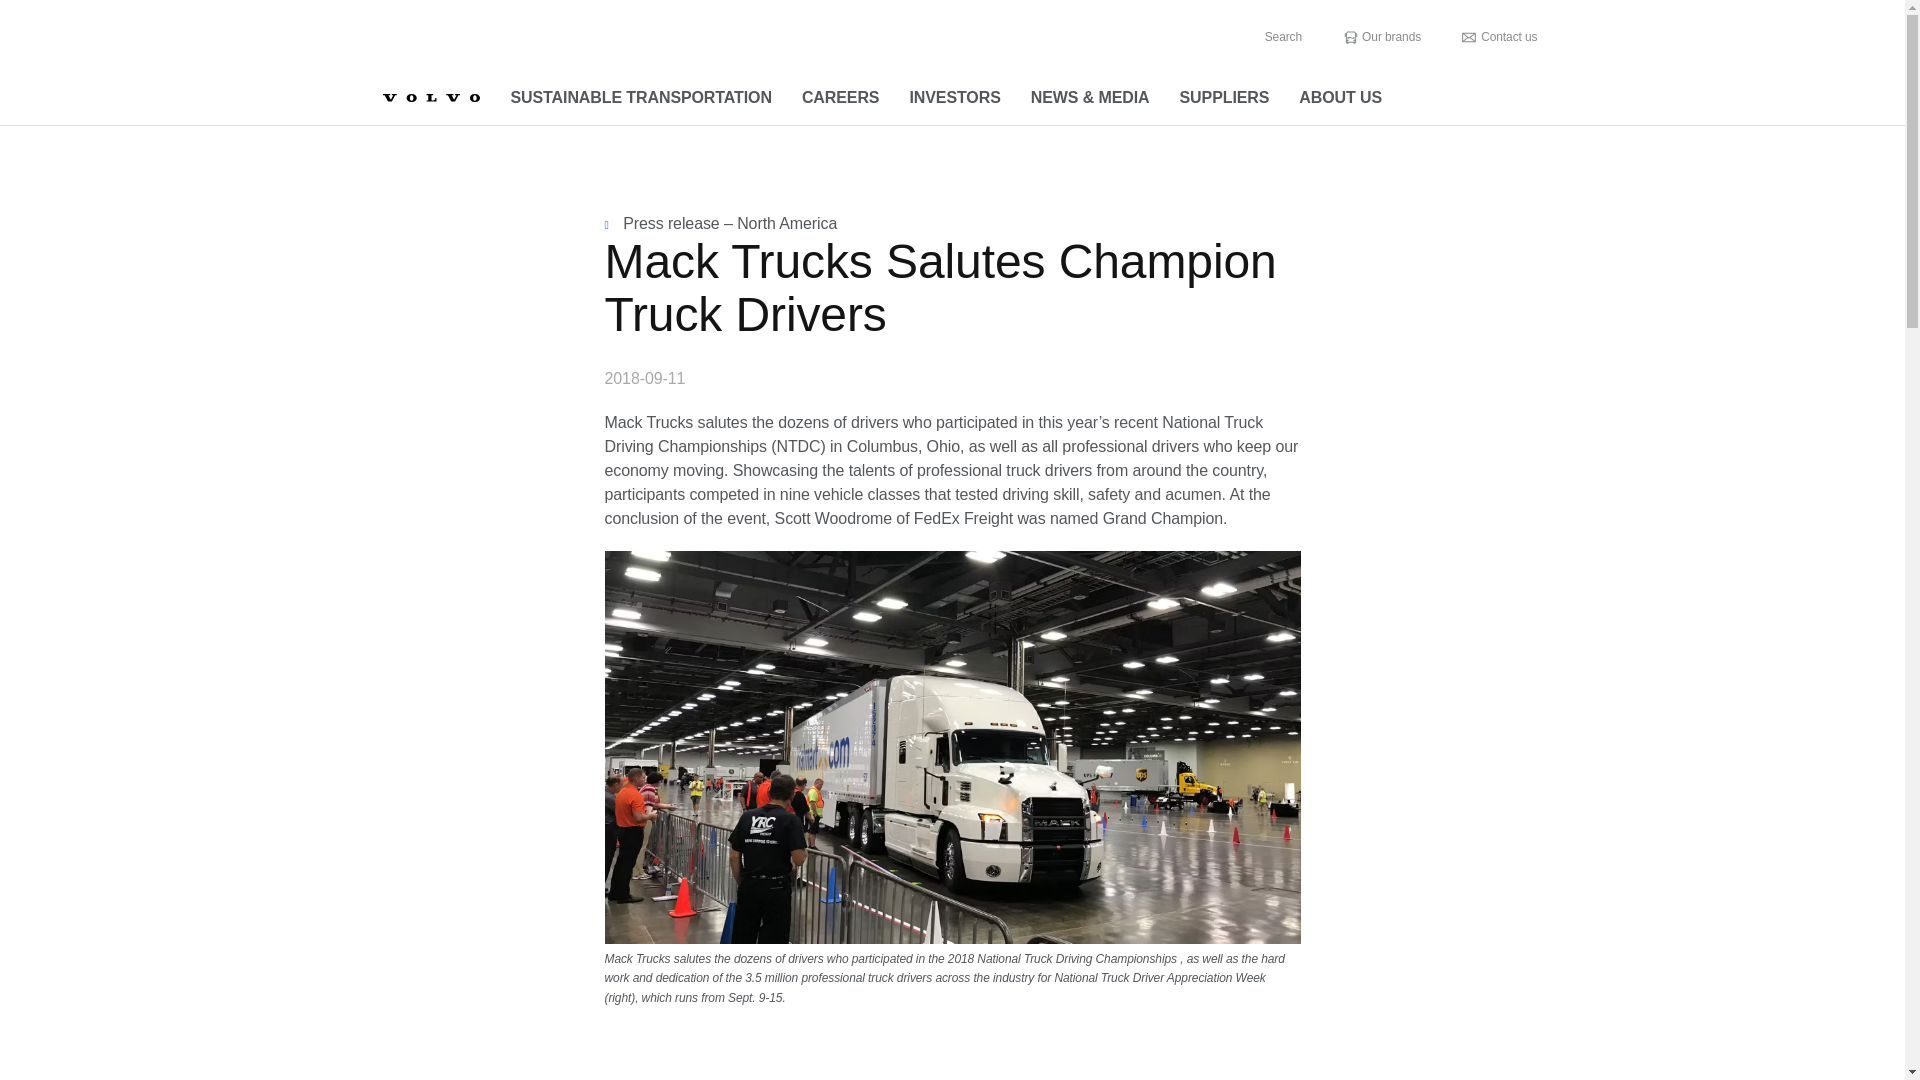 The width and height of the screenshot is (1920, 1080). What do you see at coordinates (641, 98) in the screenshot?
I see `SUSTAINABLE TRANSPORTATION` at bounding box center [641, 98].